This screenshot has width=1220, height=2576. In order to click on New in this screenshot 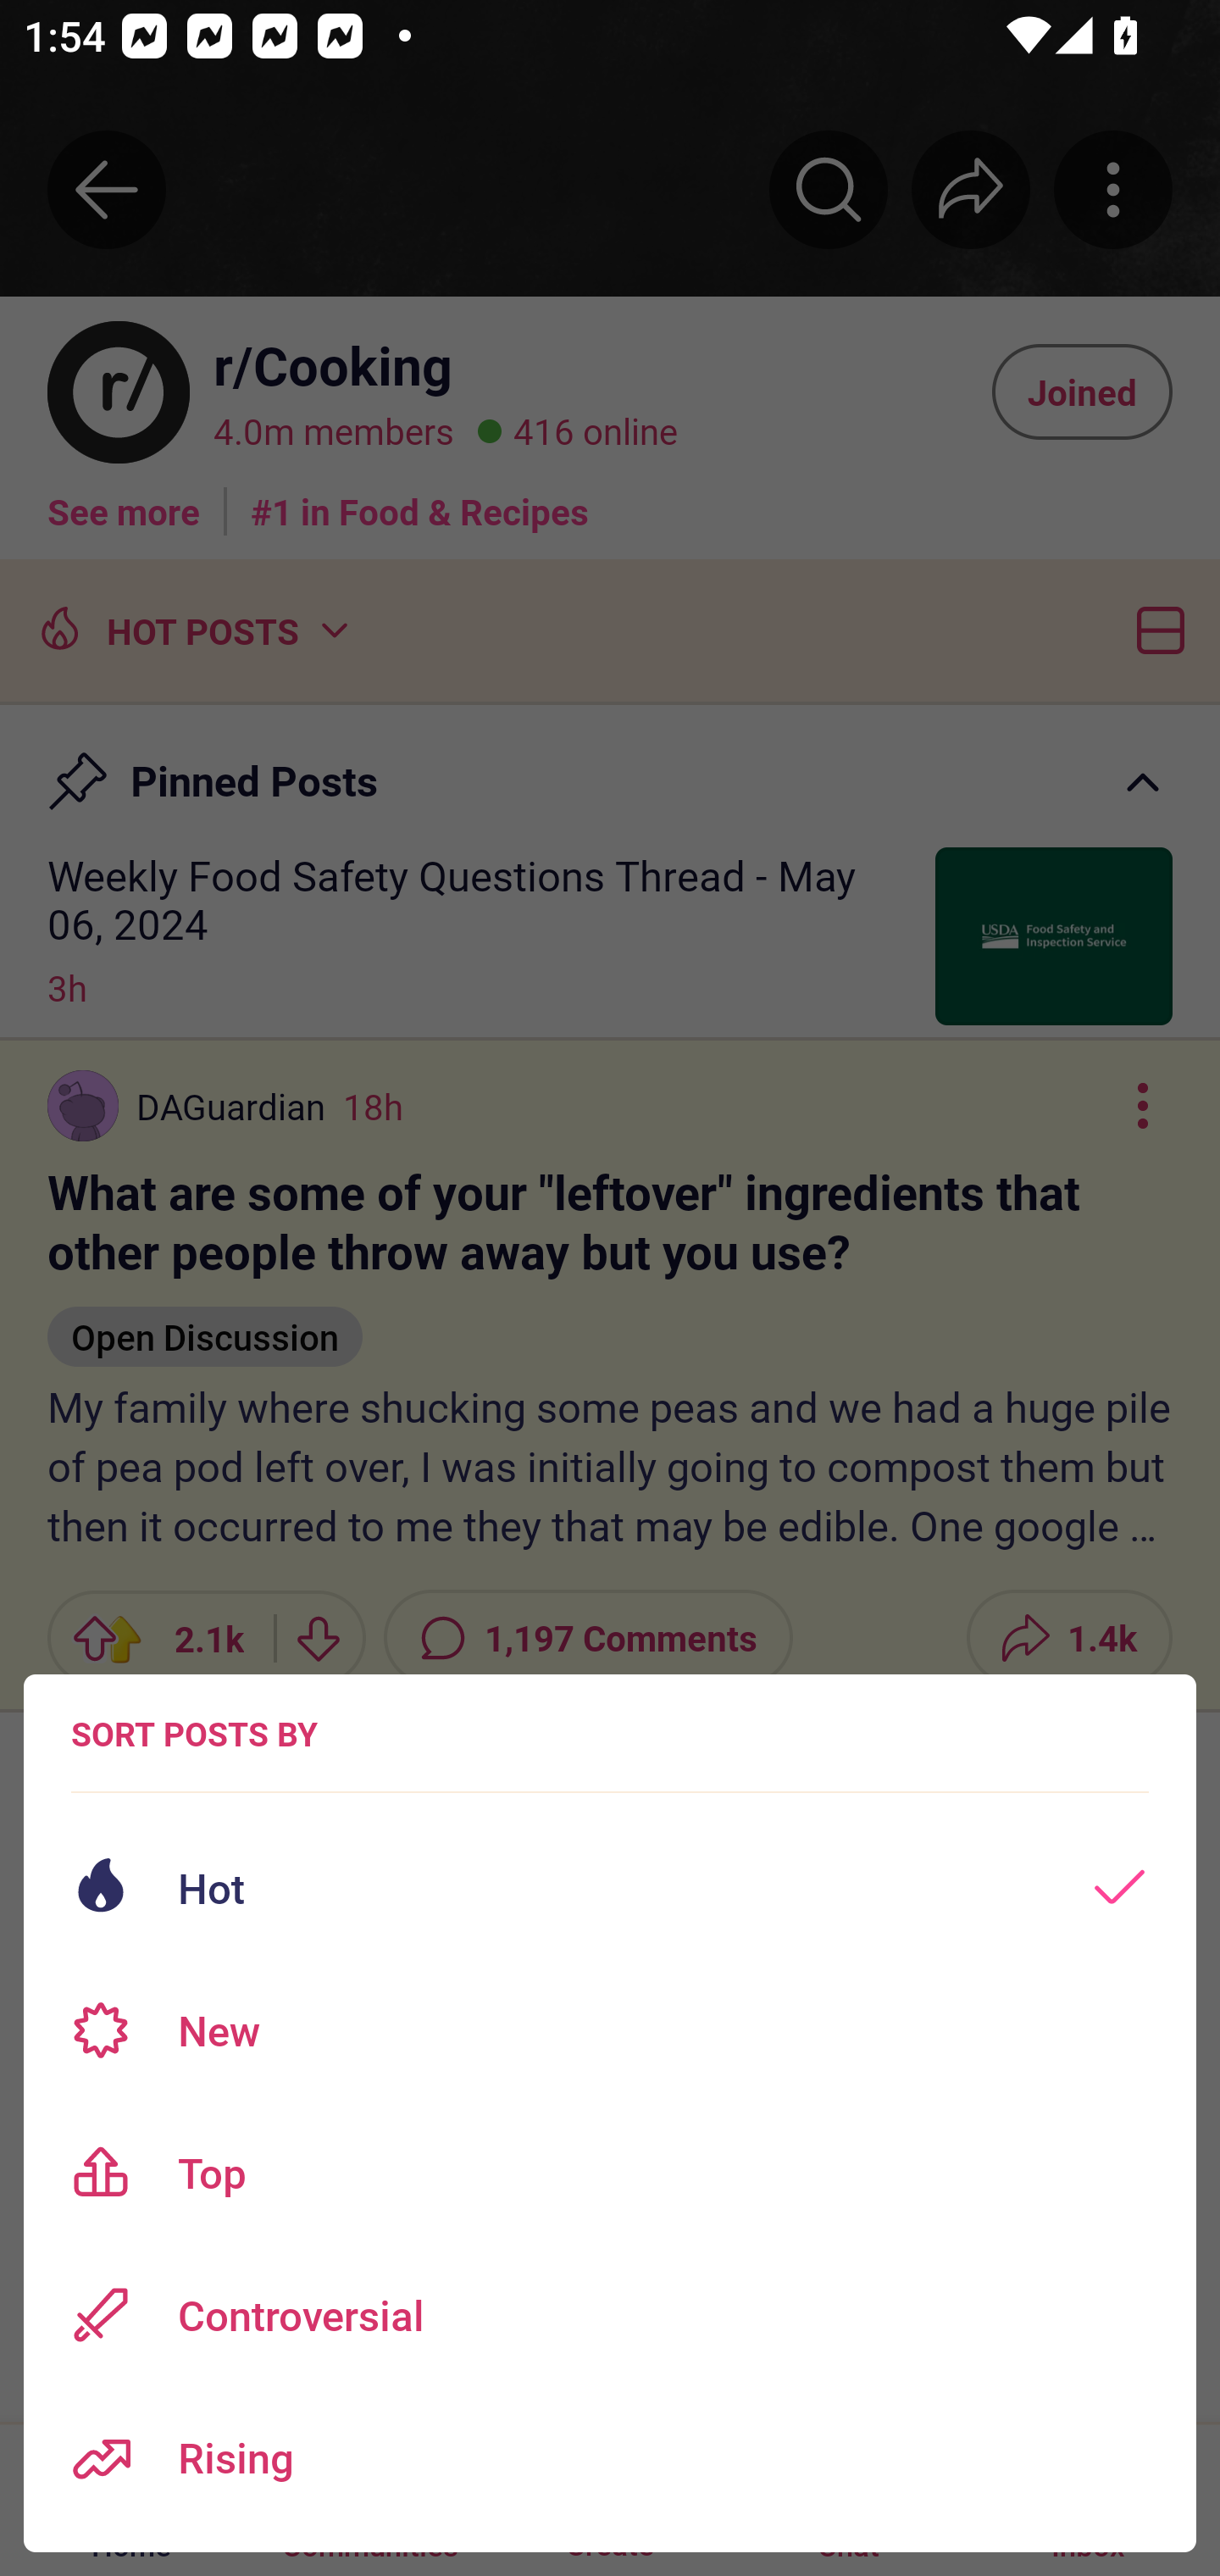, I will do `click(610, 2030)`.